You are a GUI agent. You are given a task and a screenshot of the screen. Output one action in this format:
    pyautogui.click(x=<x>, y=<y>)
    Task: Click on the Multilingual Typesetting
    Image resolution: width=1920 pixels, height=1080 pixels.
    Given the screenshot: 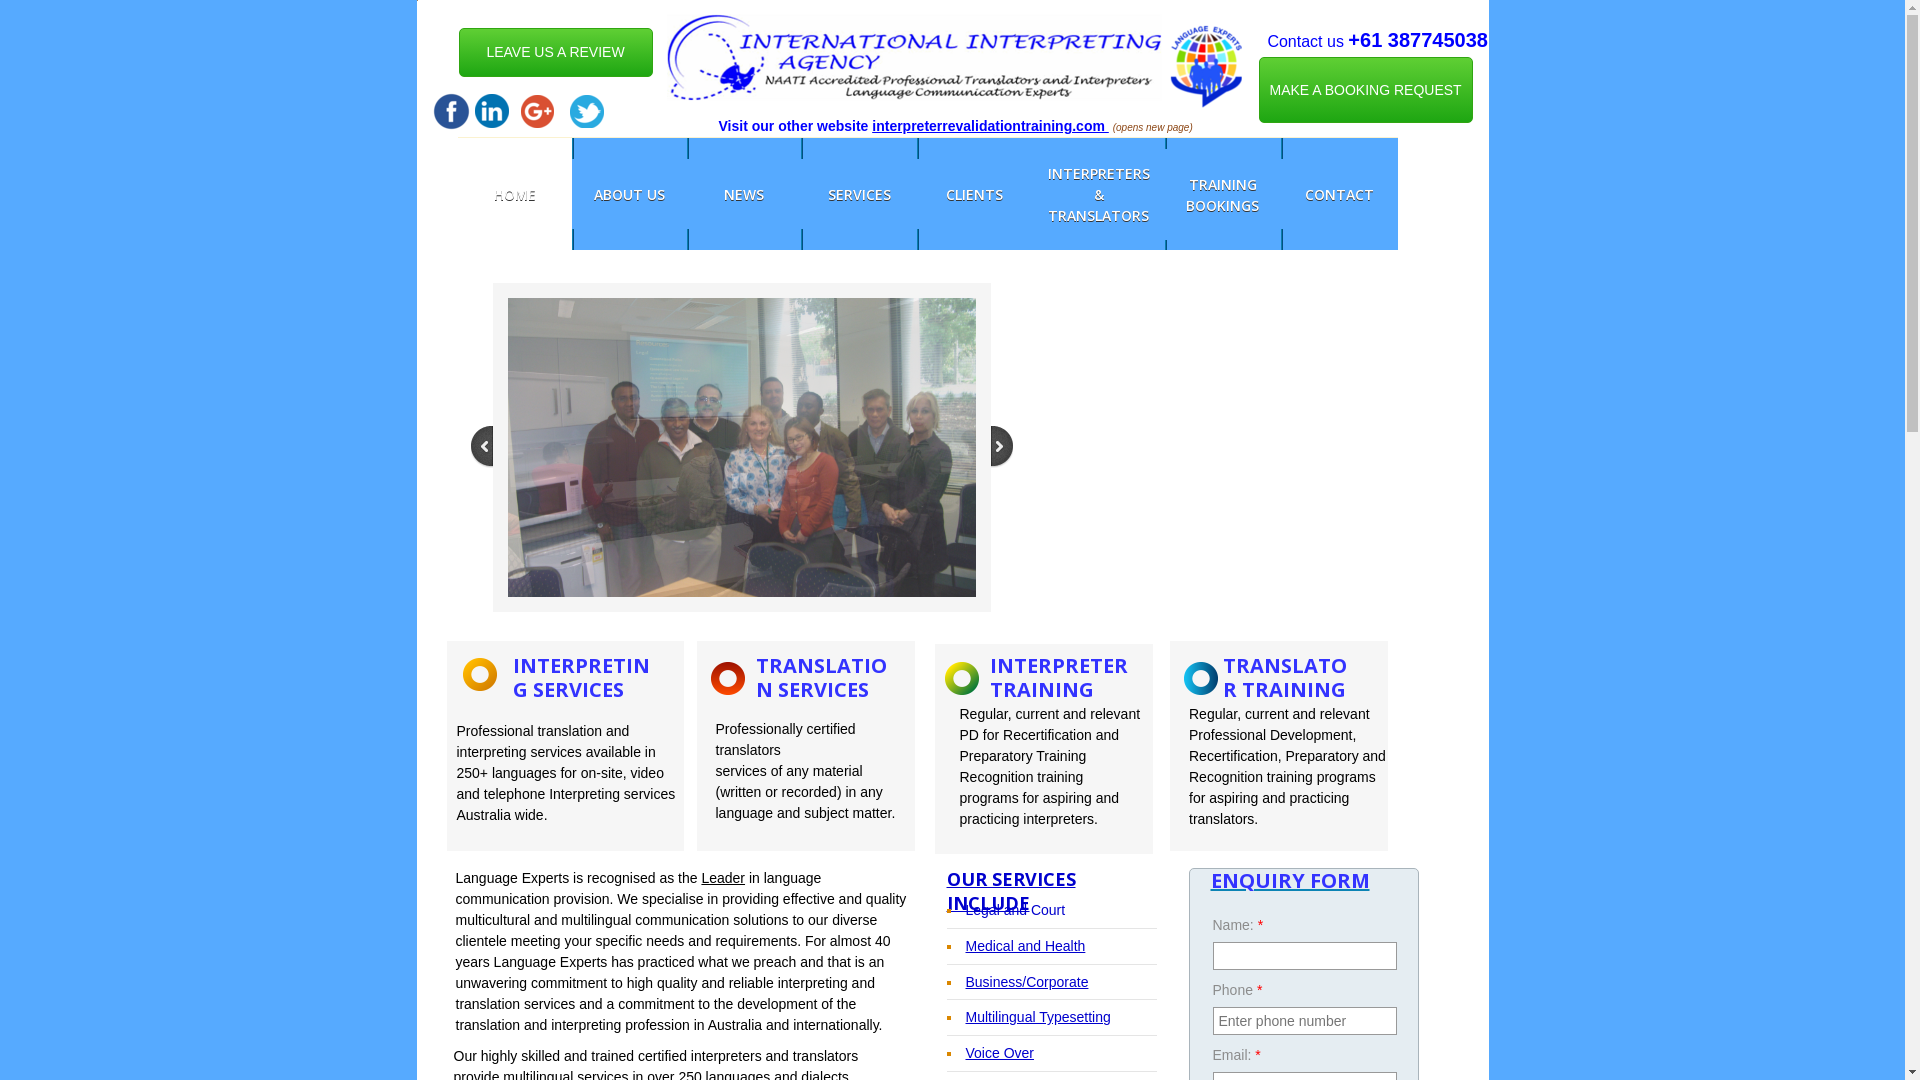 What is the action you would take?
    pyautogui.click(x=1038, y=1017)
    